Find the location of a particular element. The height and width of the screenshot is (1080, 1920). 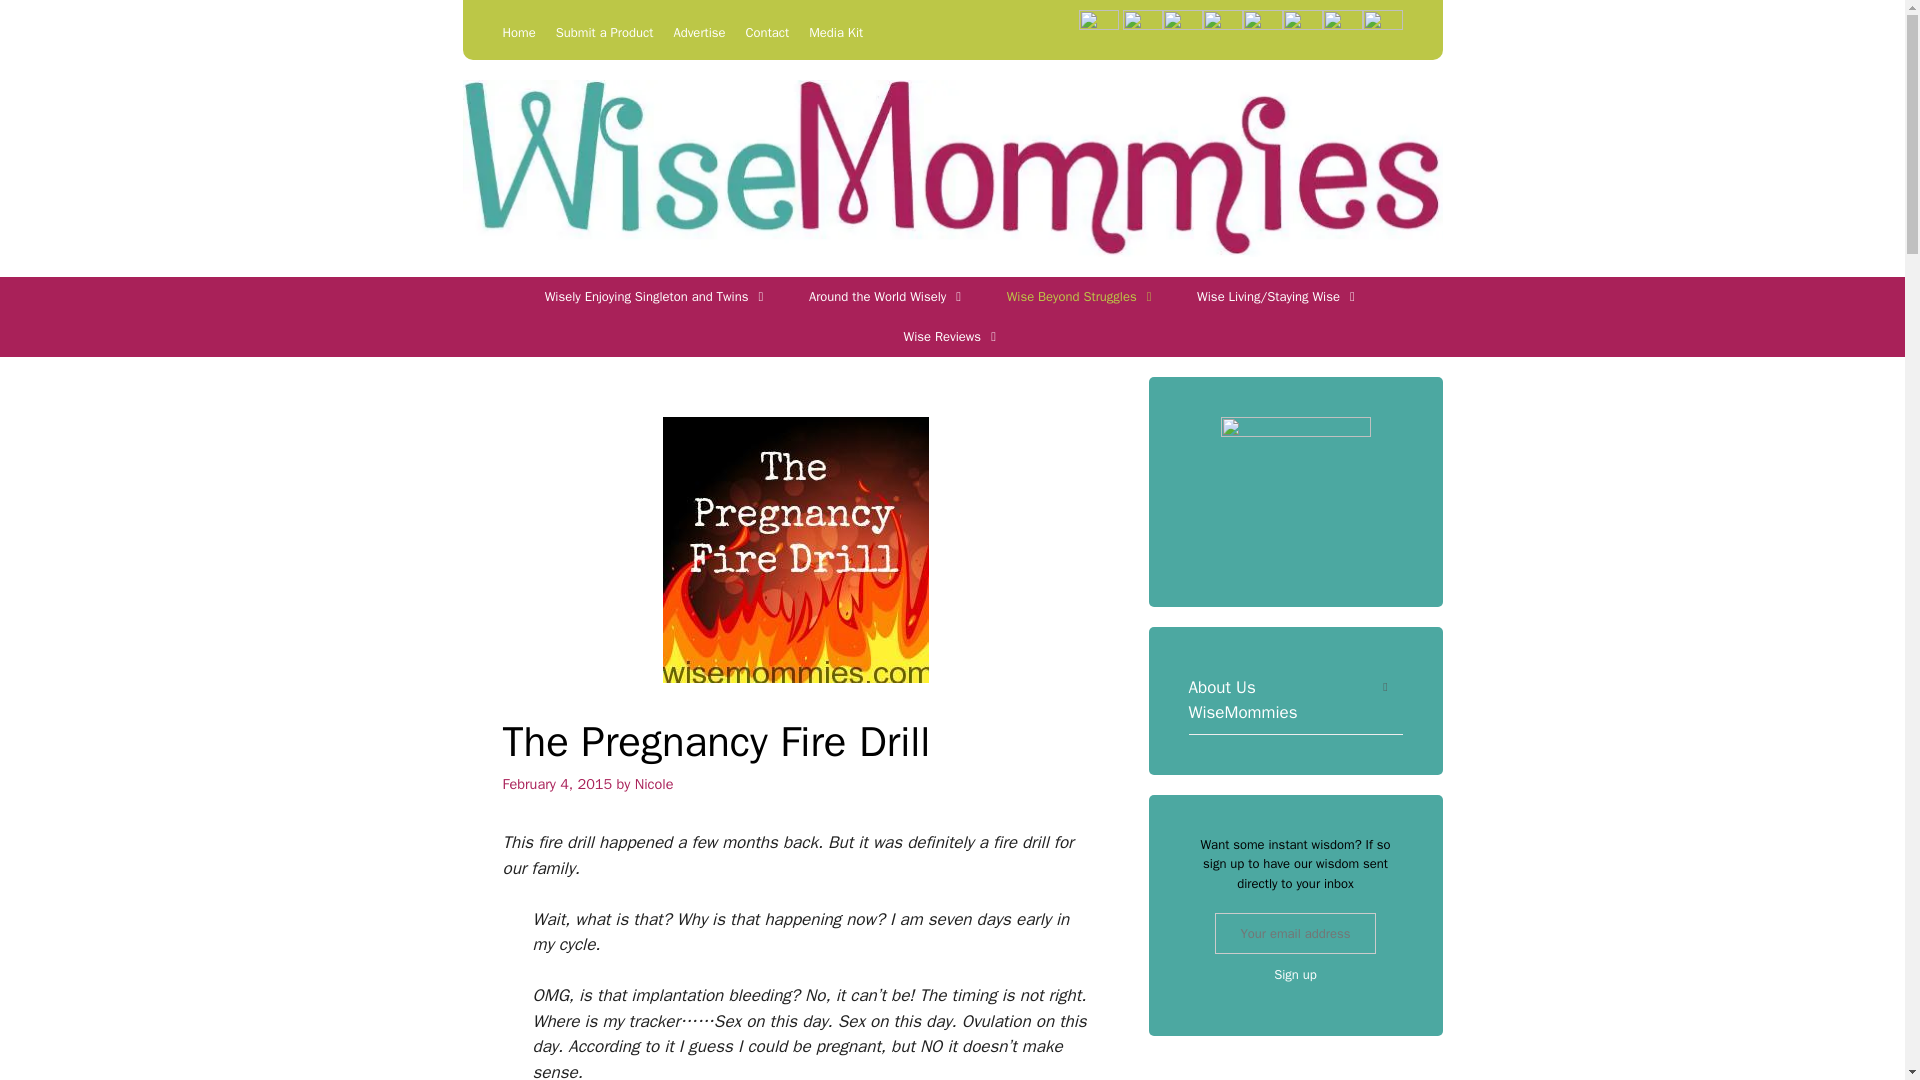

View all posts by Nicole is located at coordinates (654, 784).